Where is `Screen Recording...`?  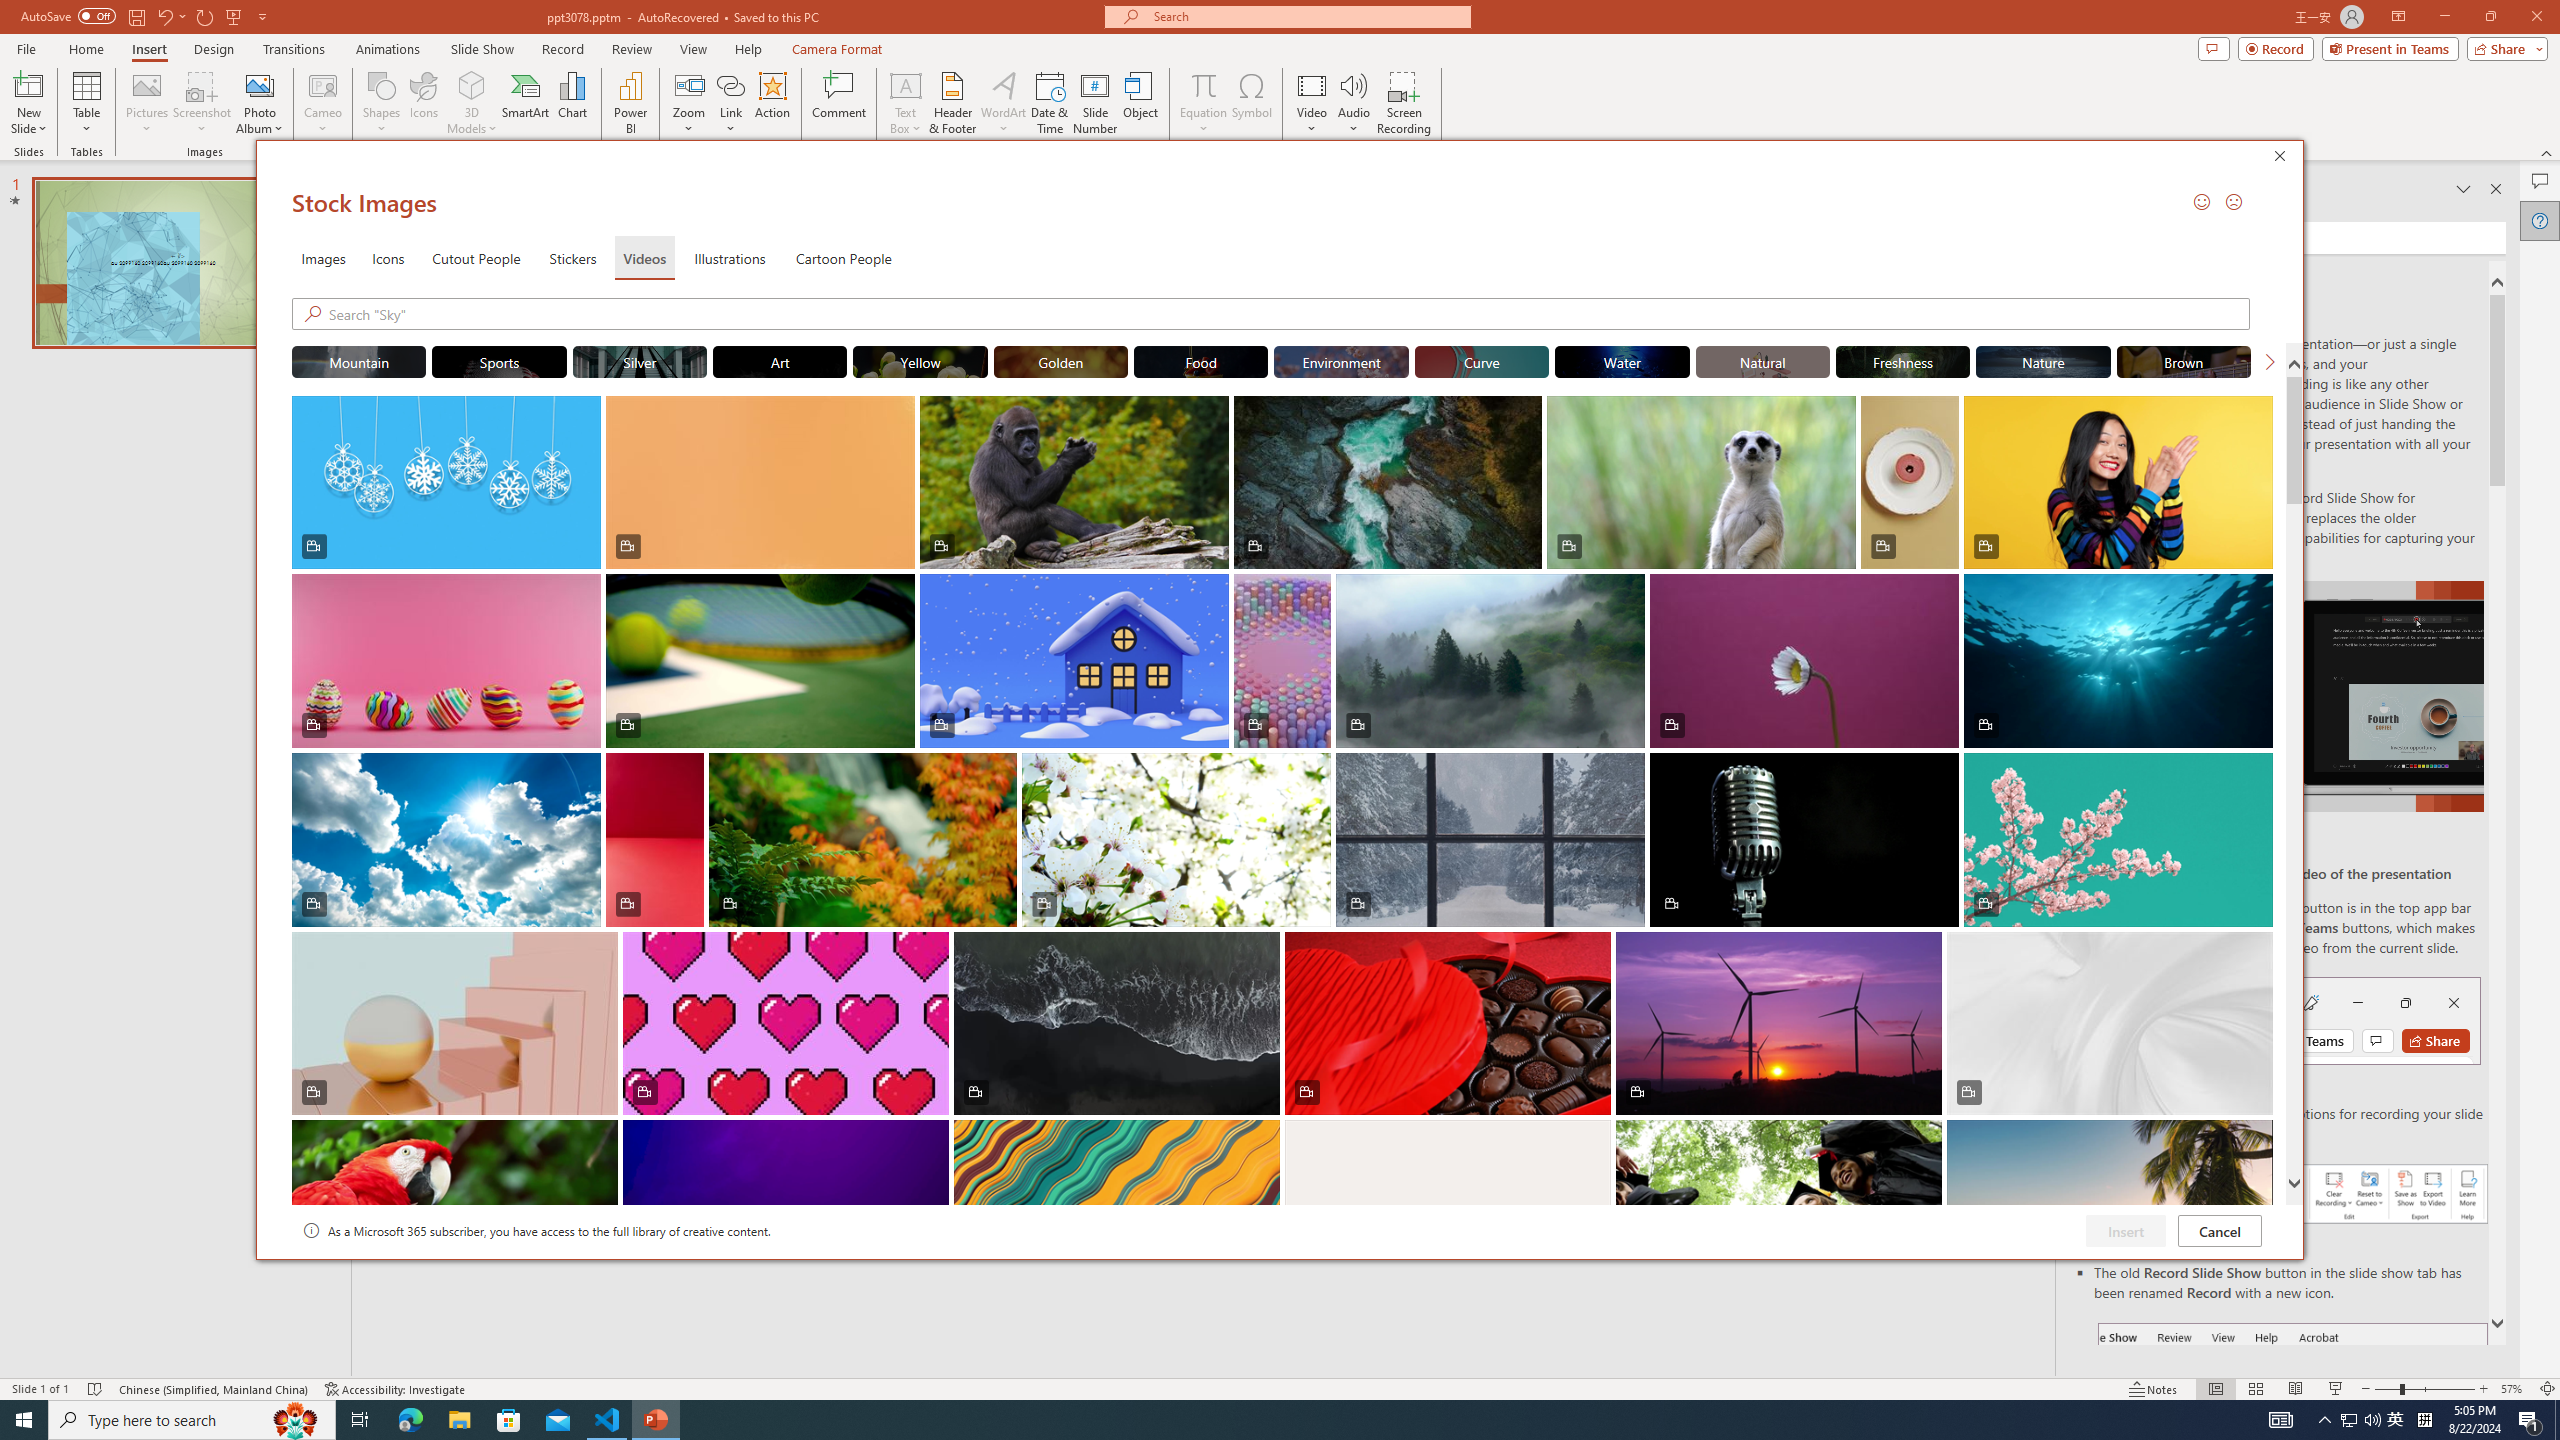
Screen Recording... is located at coordinates (1404, 103).